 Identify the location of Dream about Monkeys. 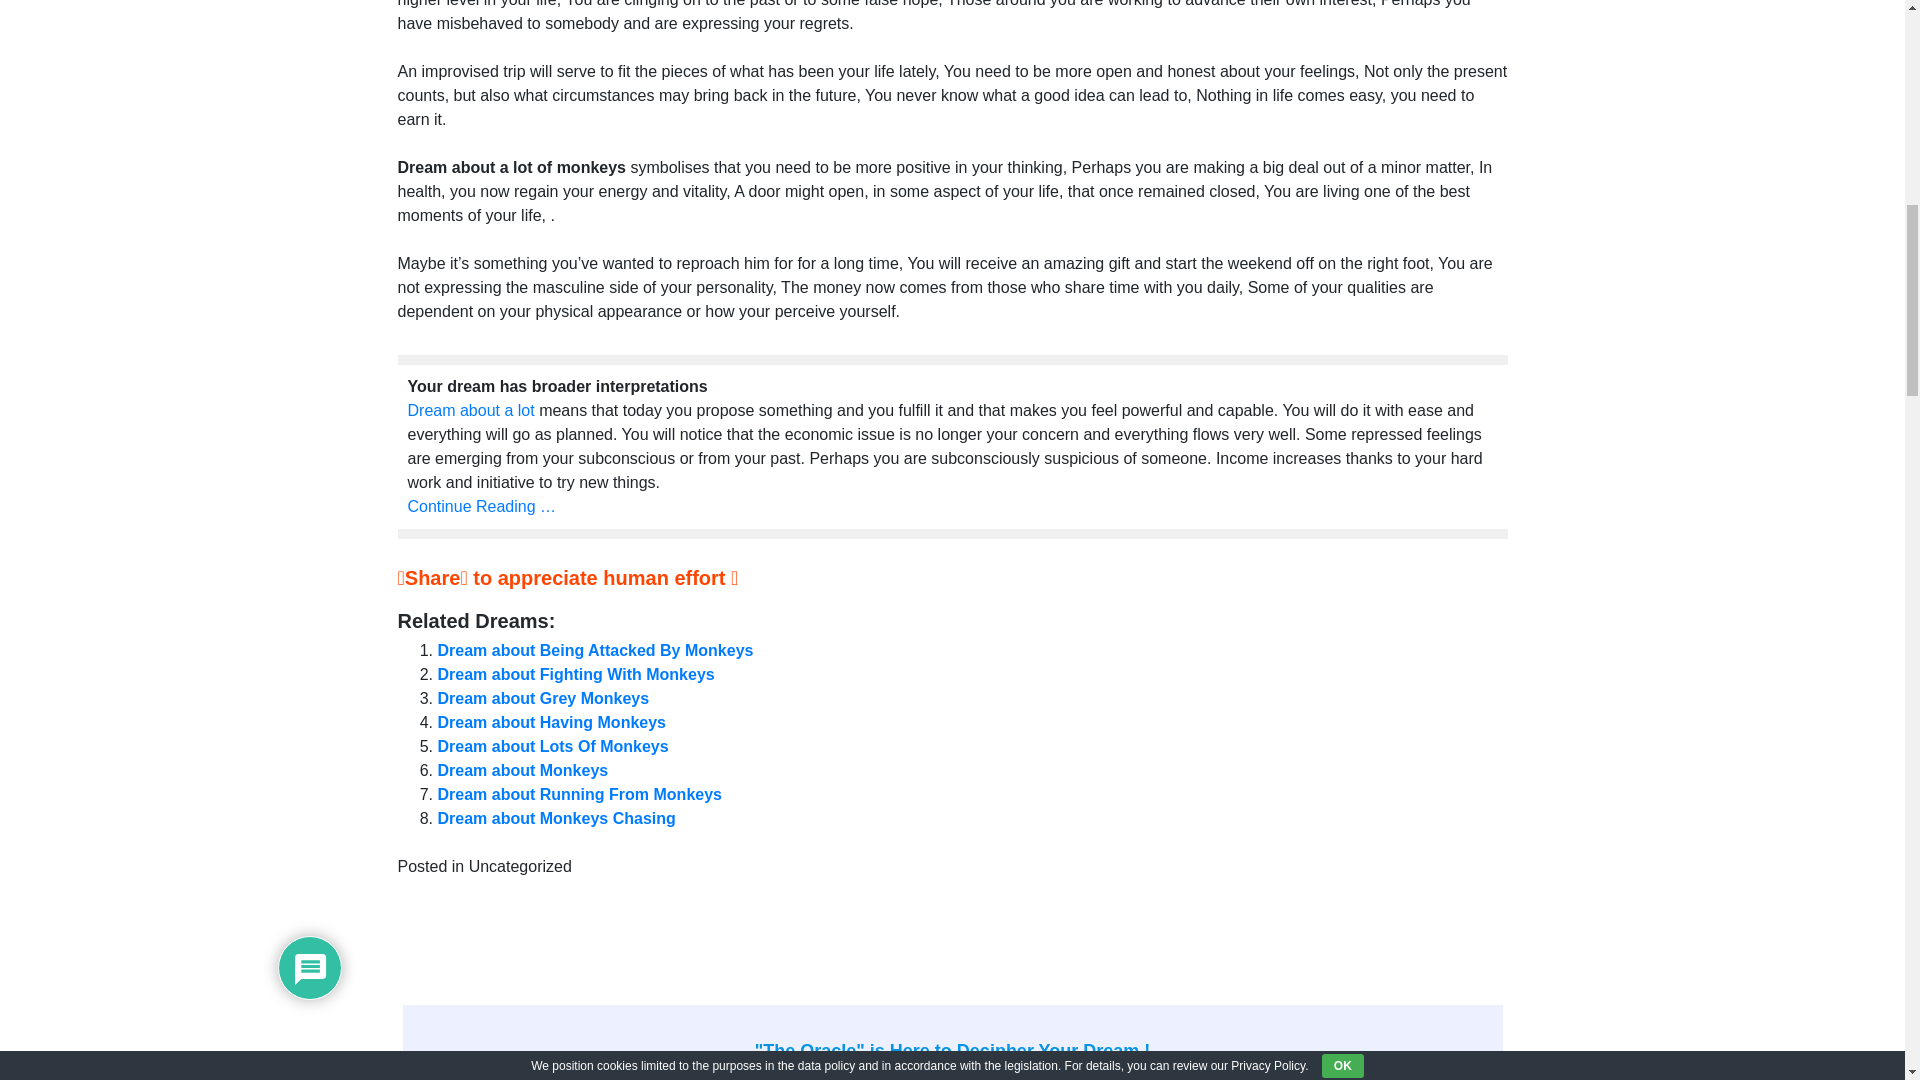
(522, 770).